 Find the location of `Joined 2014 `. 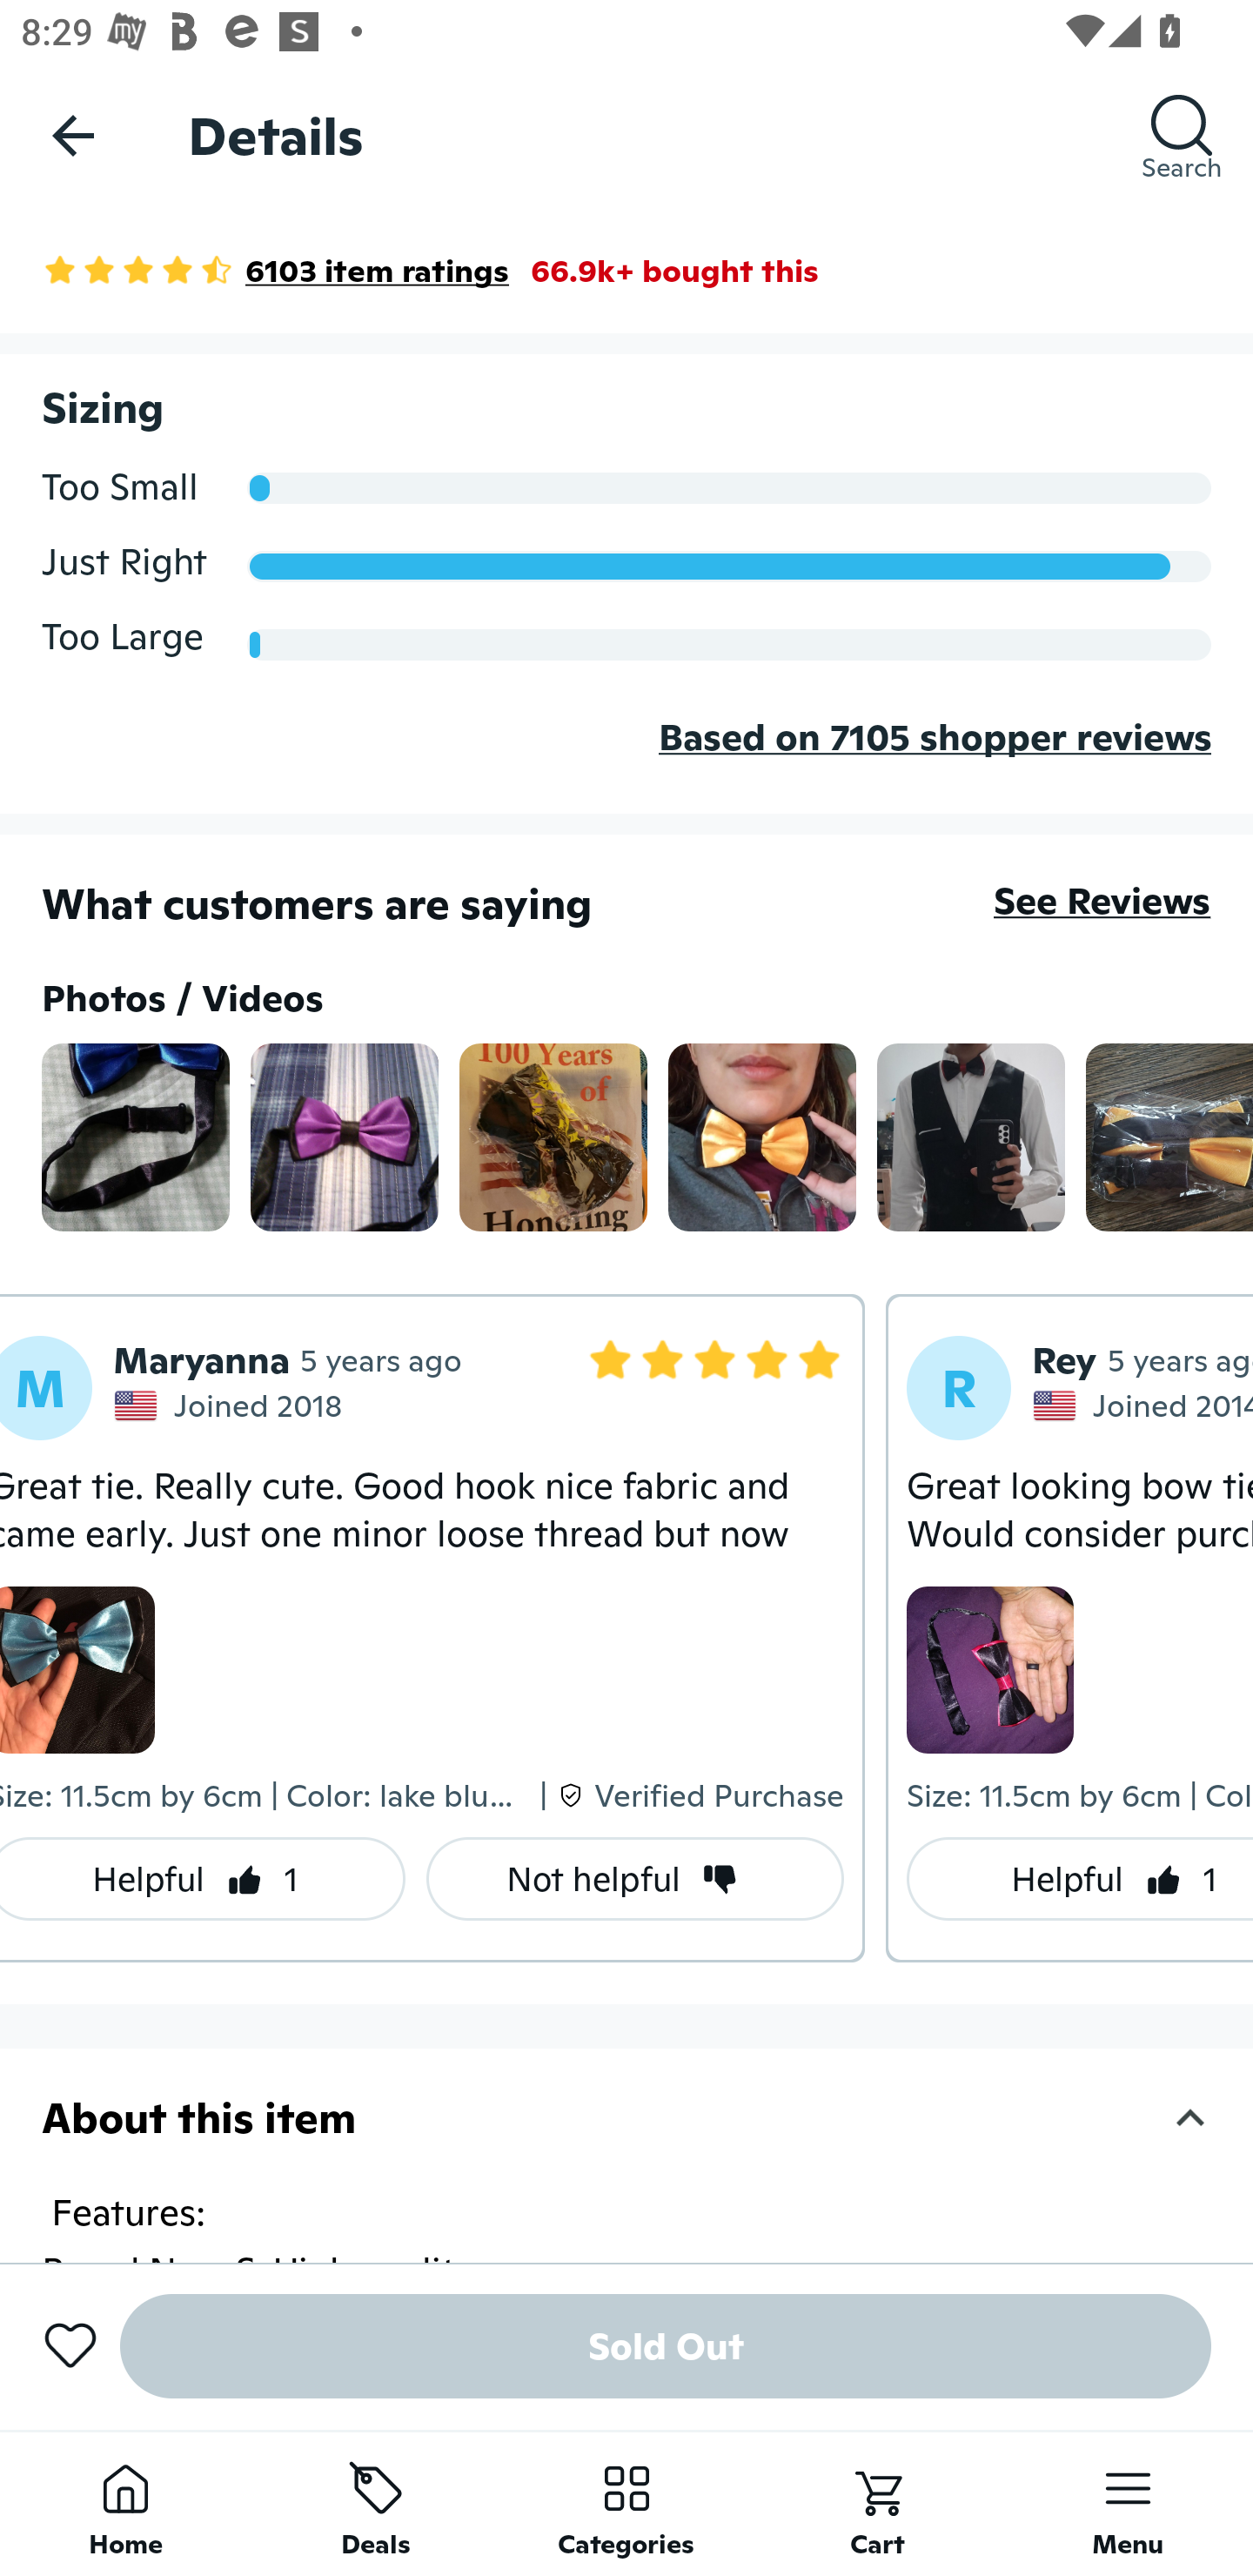

Joined 2014  is located at coordinates (1142, 1406).